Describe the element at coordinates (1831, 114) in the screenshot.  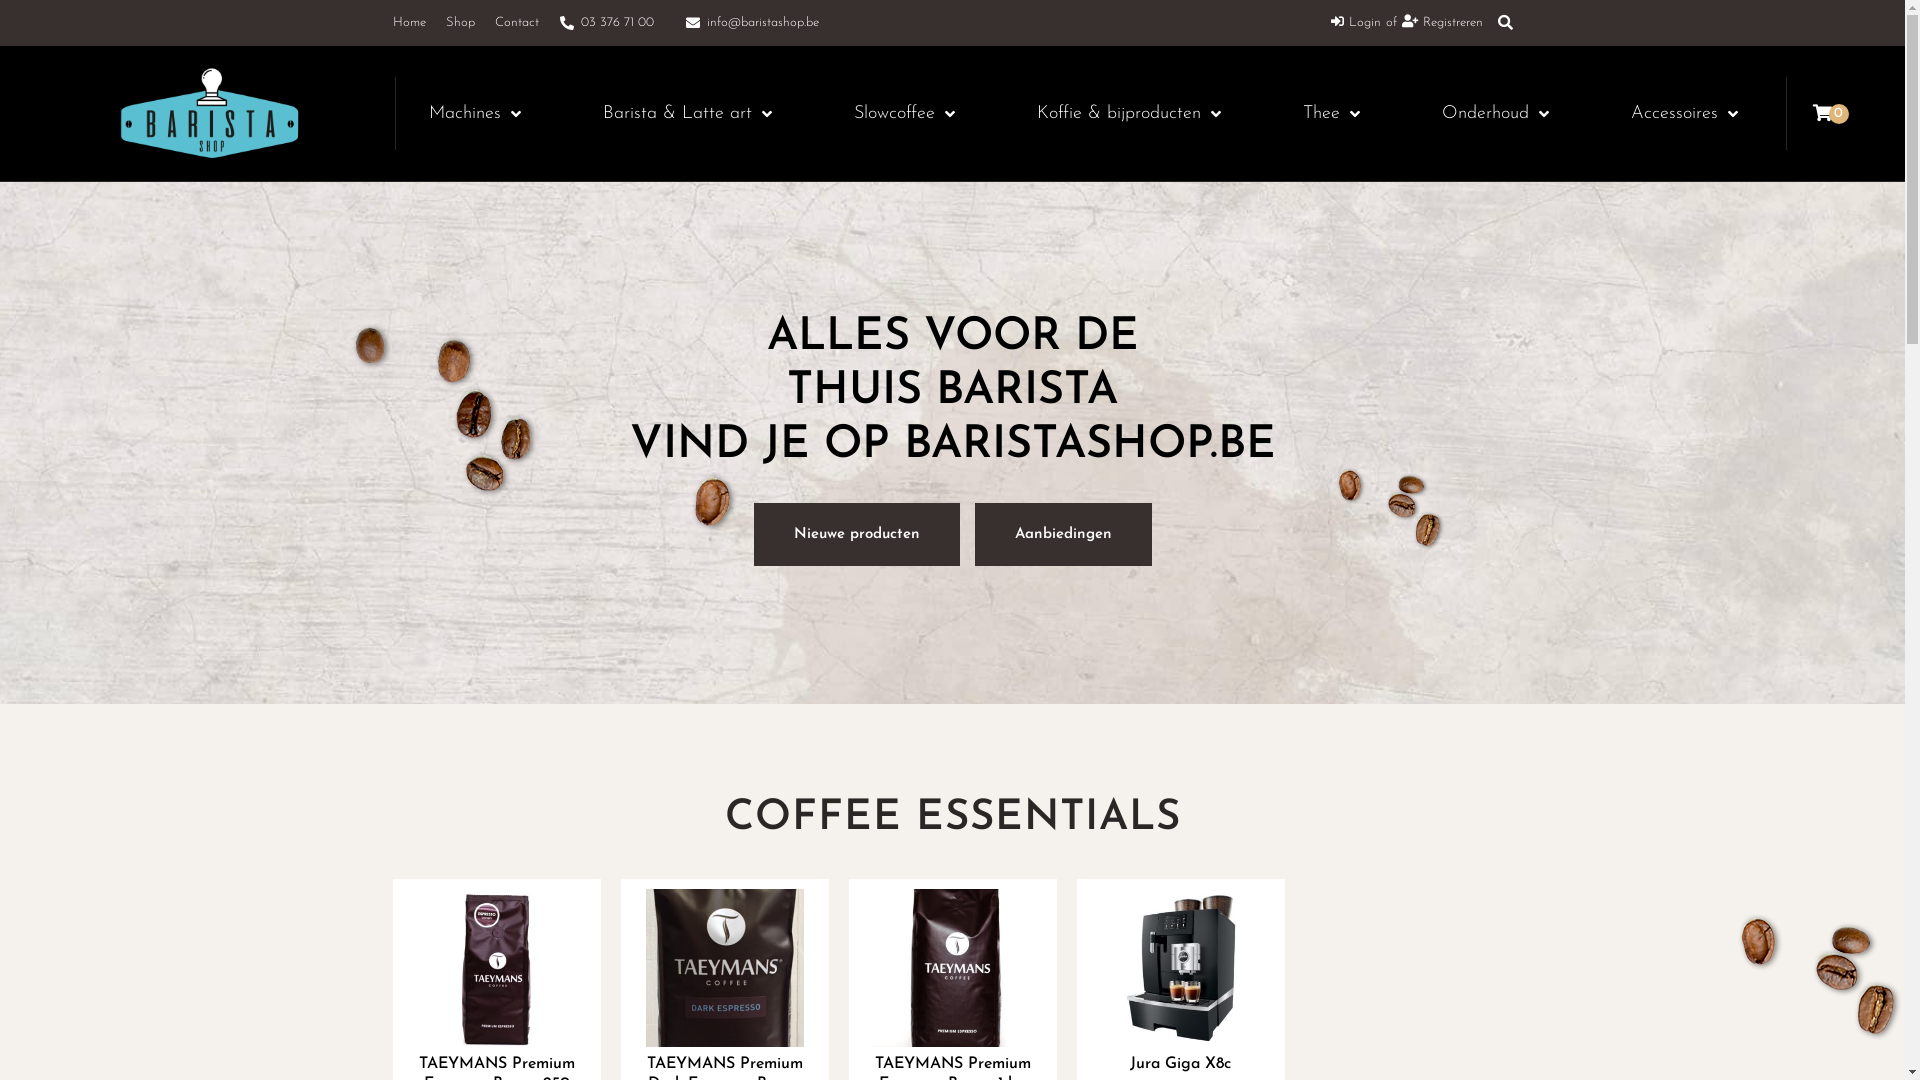
I see `0` at that location.